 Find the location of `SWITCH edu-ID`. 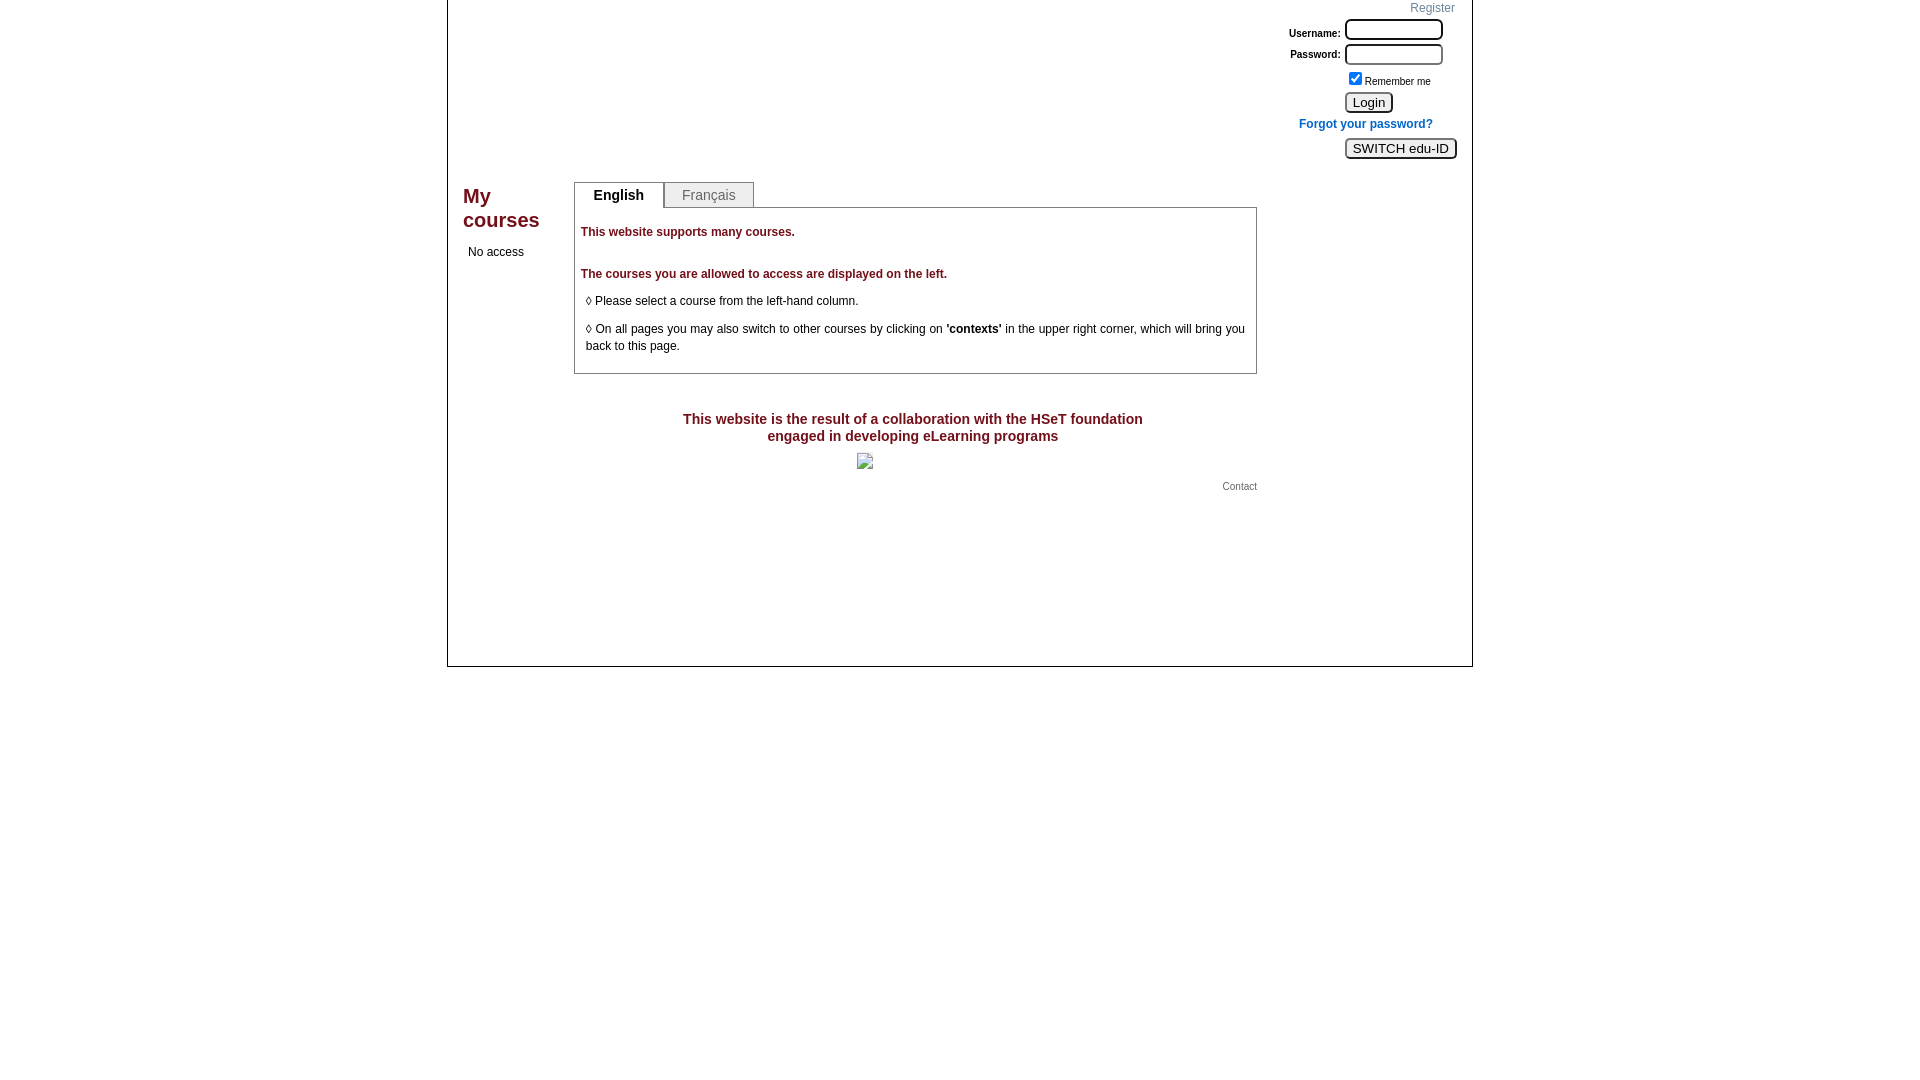

SWITCH edu-ID is located at coordinates (1401, 148).